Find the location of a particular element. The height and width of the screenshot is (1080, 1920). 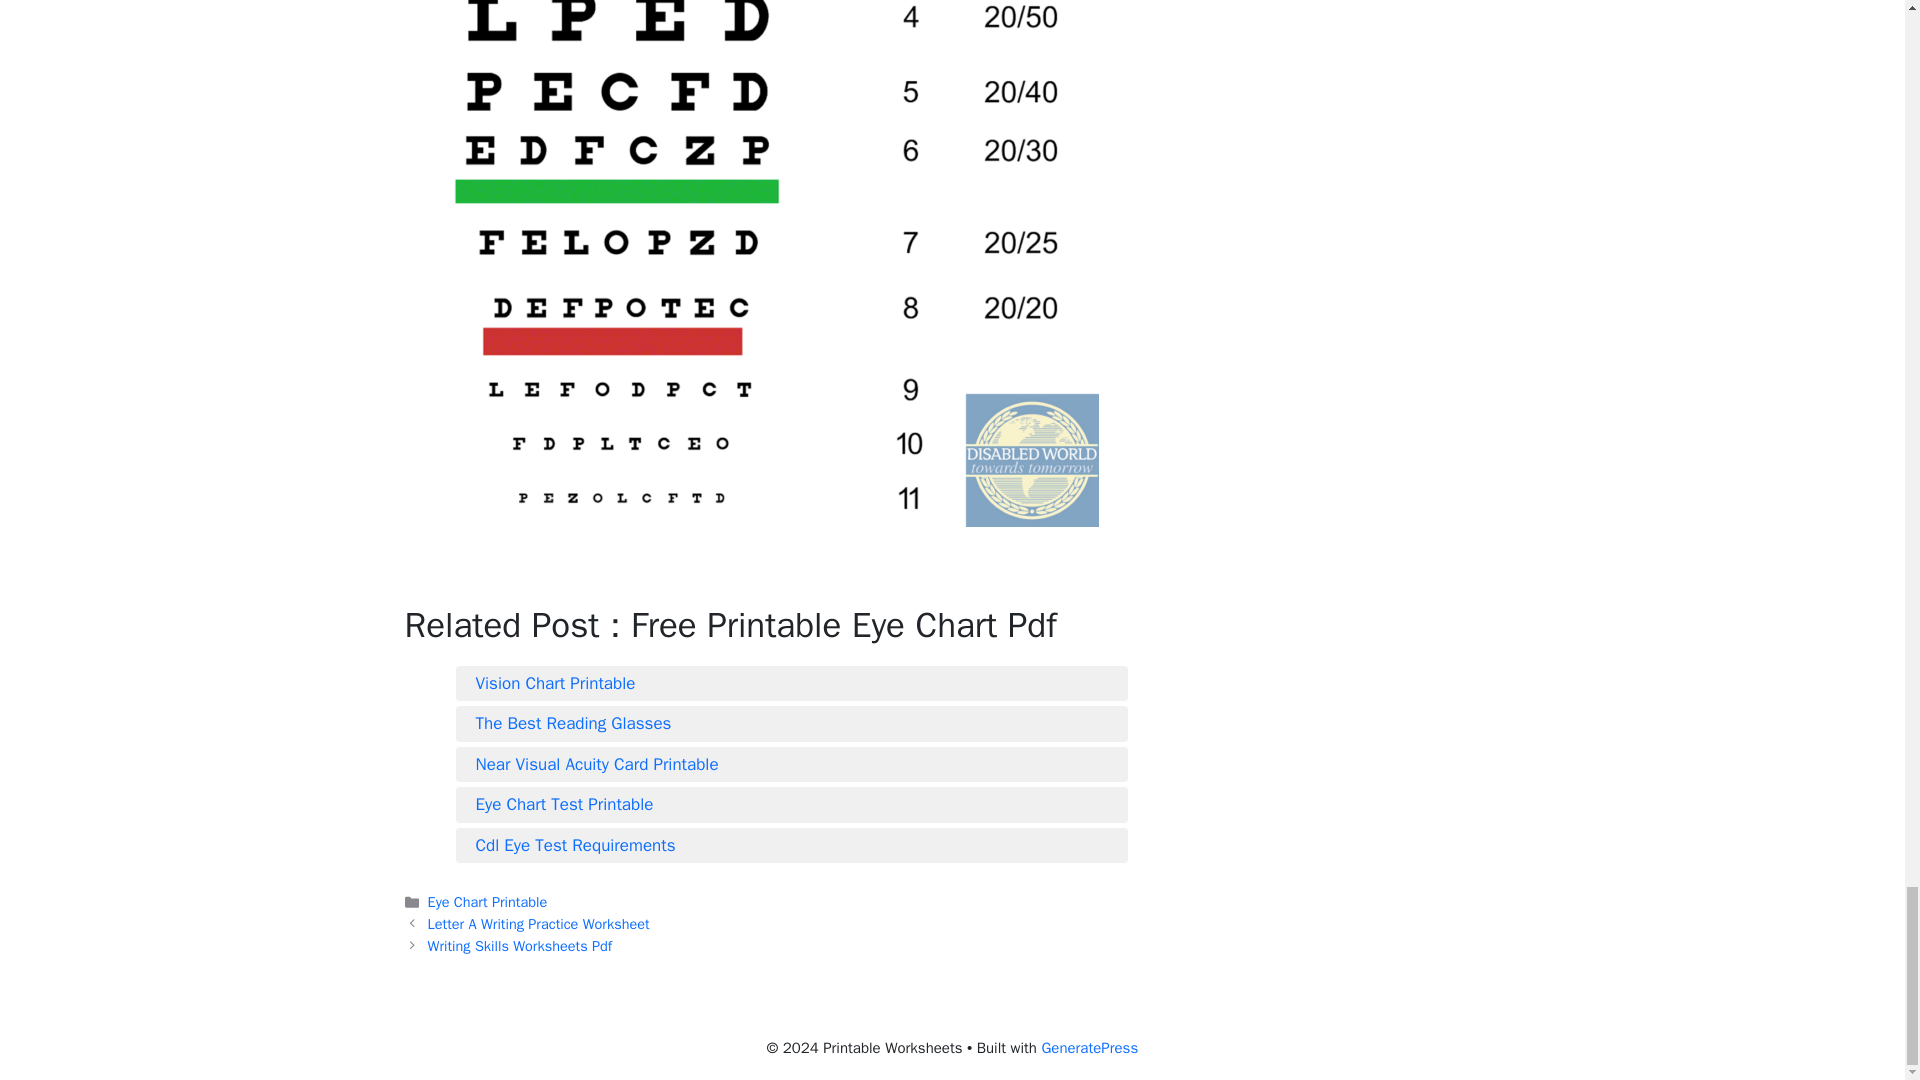

Cdl Eye Test Requirements is located at coordinates (792, 845).